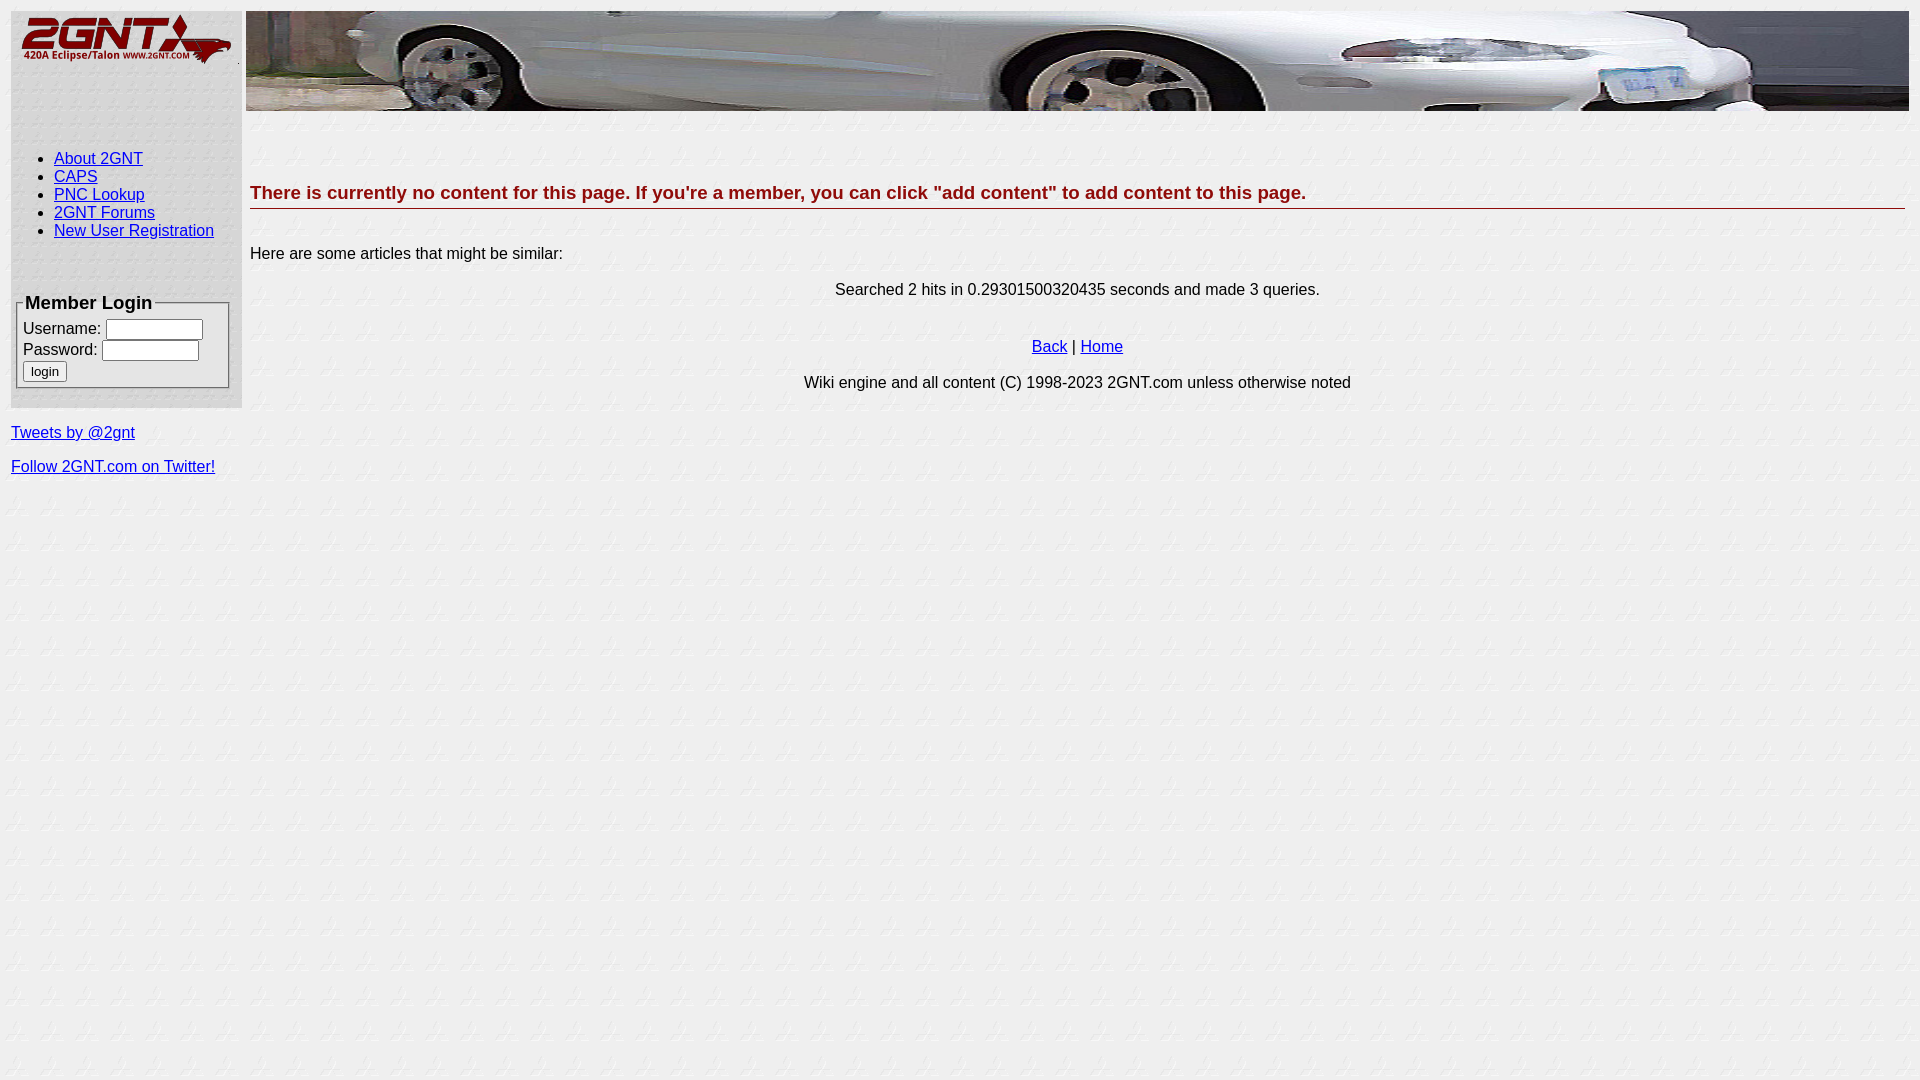 Image resolution: width=1920 pixels, height=1080 pixels. What do you see at coordinates (76, 176) in the screenshot?
I see `CAPS` at bounding box center [76, 176].